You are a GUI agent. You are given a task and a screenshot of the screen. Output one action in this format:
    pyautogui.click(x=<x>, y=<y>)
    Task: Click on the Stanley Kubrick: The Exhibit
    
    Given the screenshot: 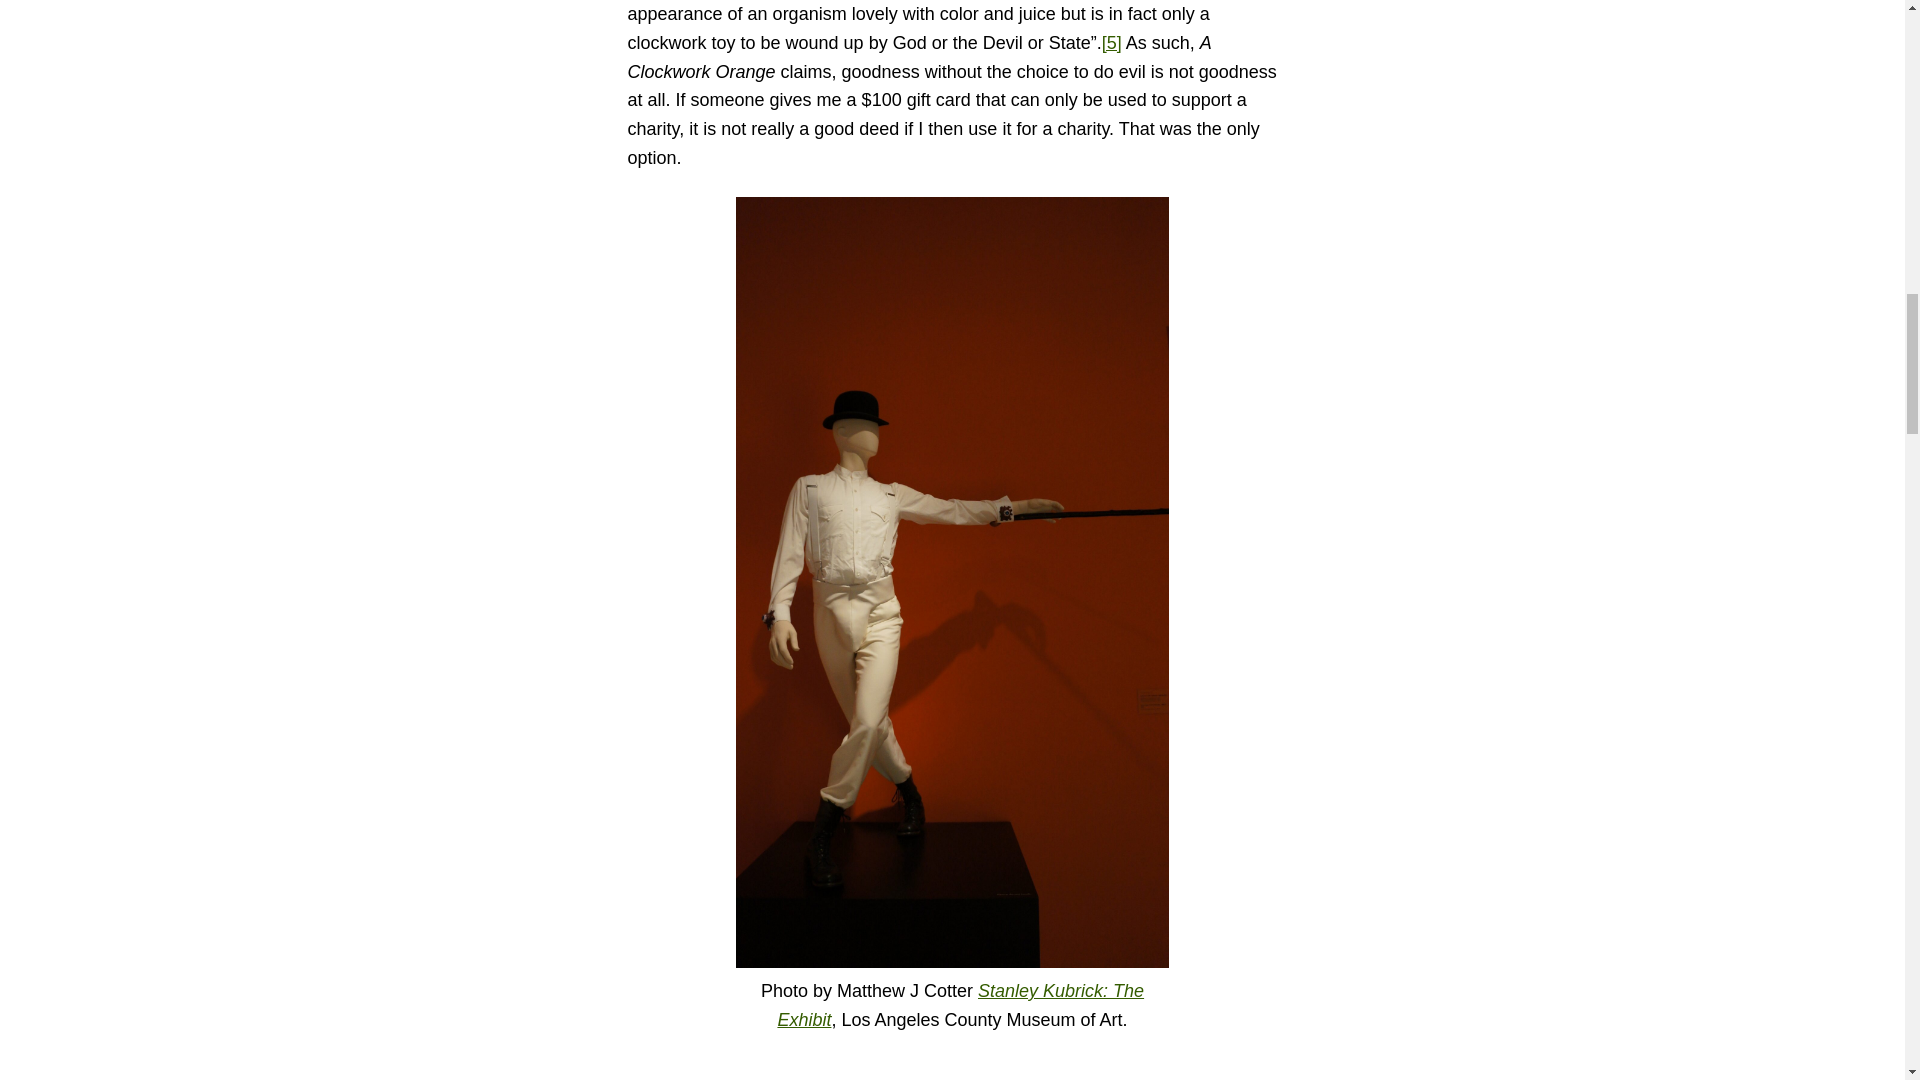 What is the action you would take?
    pyautogui.click(x=960, y=1005)
    